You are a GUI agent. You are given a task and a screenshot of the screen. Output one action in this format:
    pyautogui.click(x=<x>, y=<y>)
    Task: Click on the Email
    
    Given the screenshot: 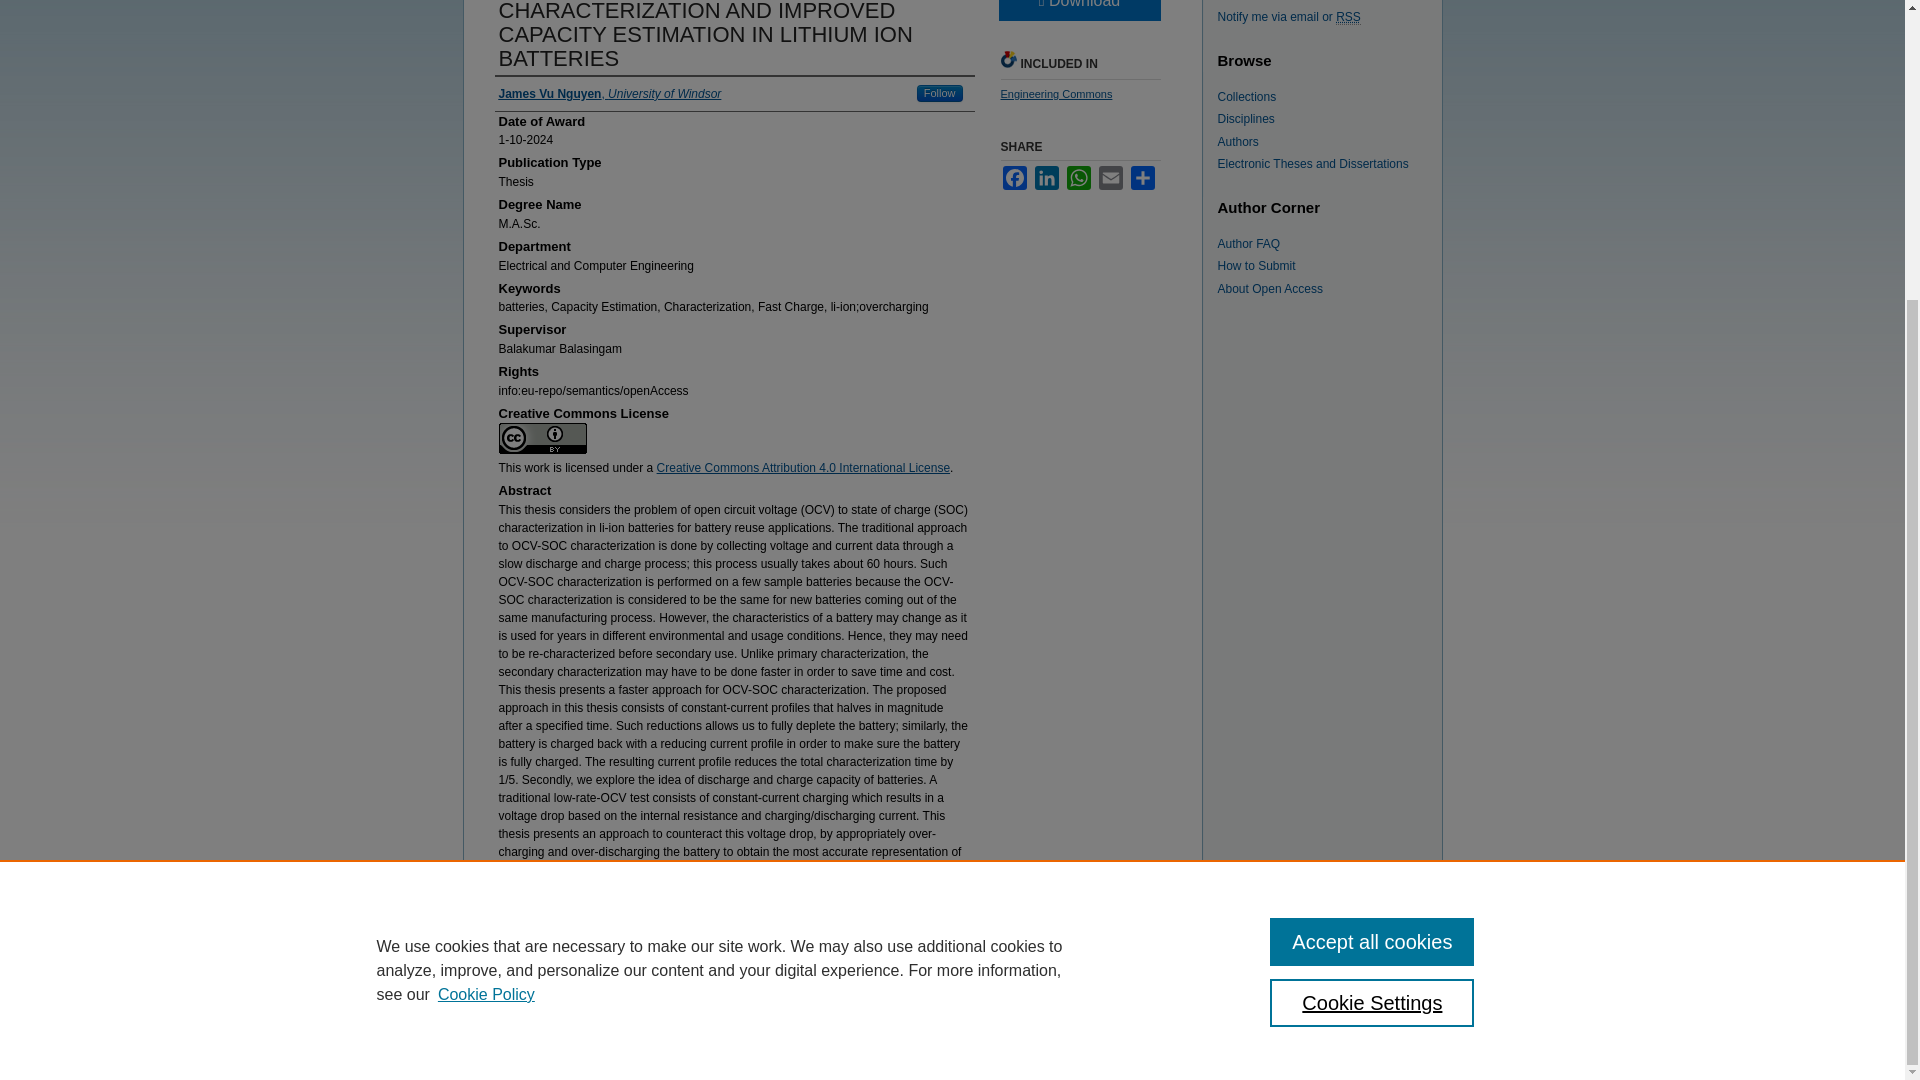 What is the action you would take?
    pyautogui.click(x=1110, y=178)
    